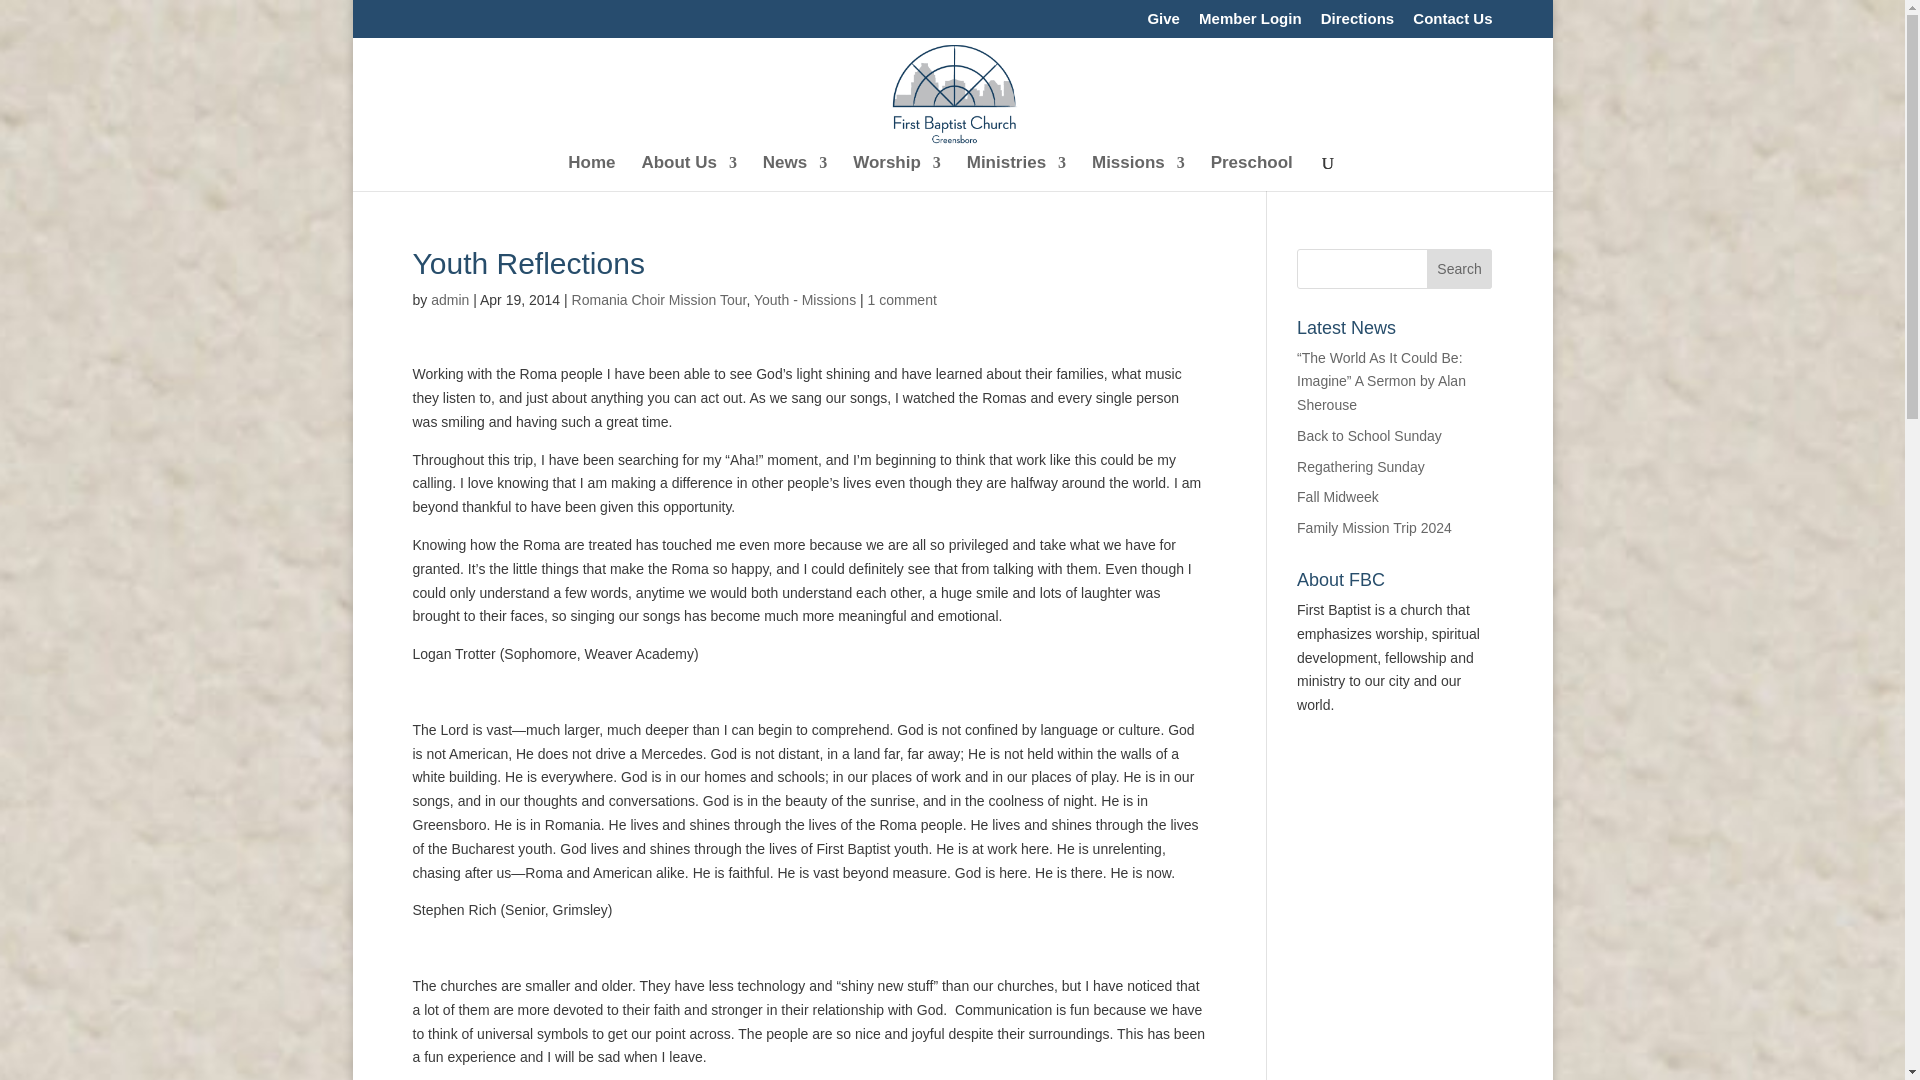  What do you see at coordinates (1250, 23) in the screenshot?
I see `Member Login` at bounding box center [1250, 23].